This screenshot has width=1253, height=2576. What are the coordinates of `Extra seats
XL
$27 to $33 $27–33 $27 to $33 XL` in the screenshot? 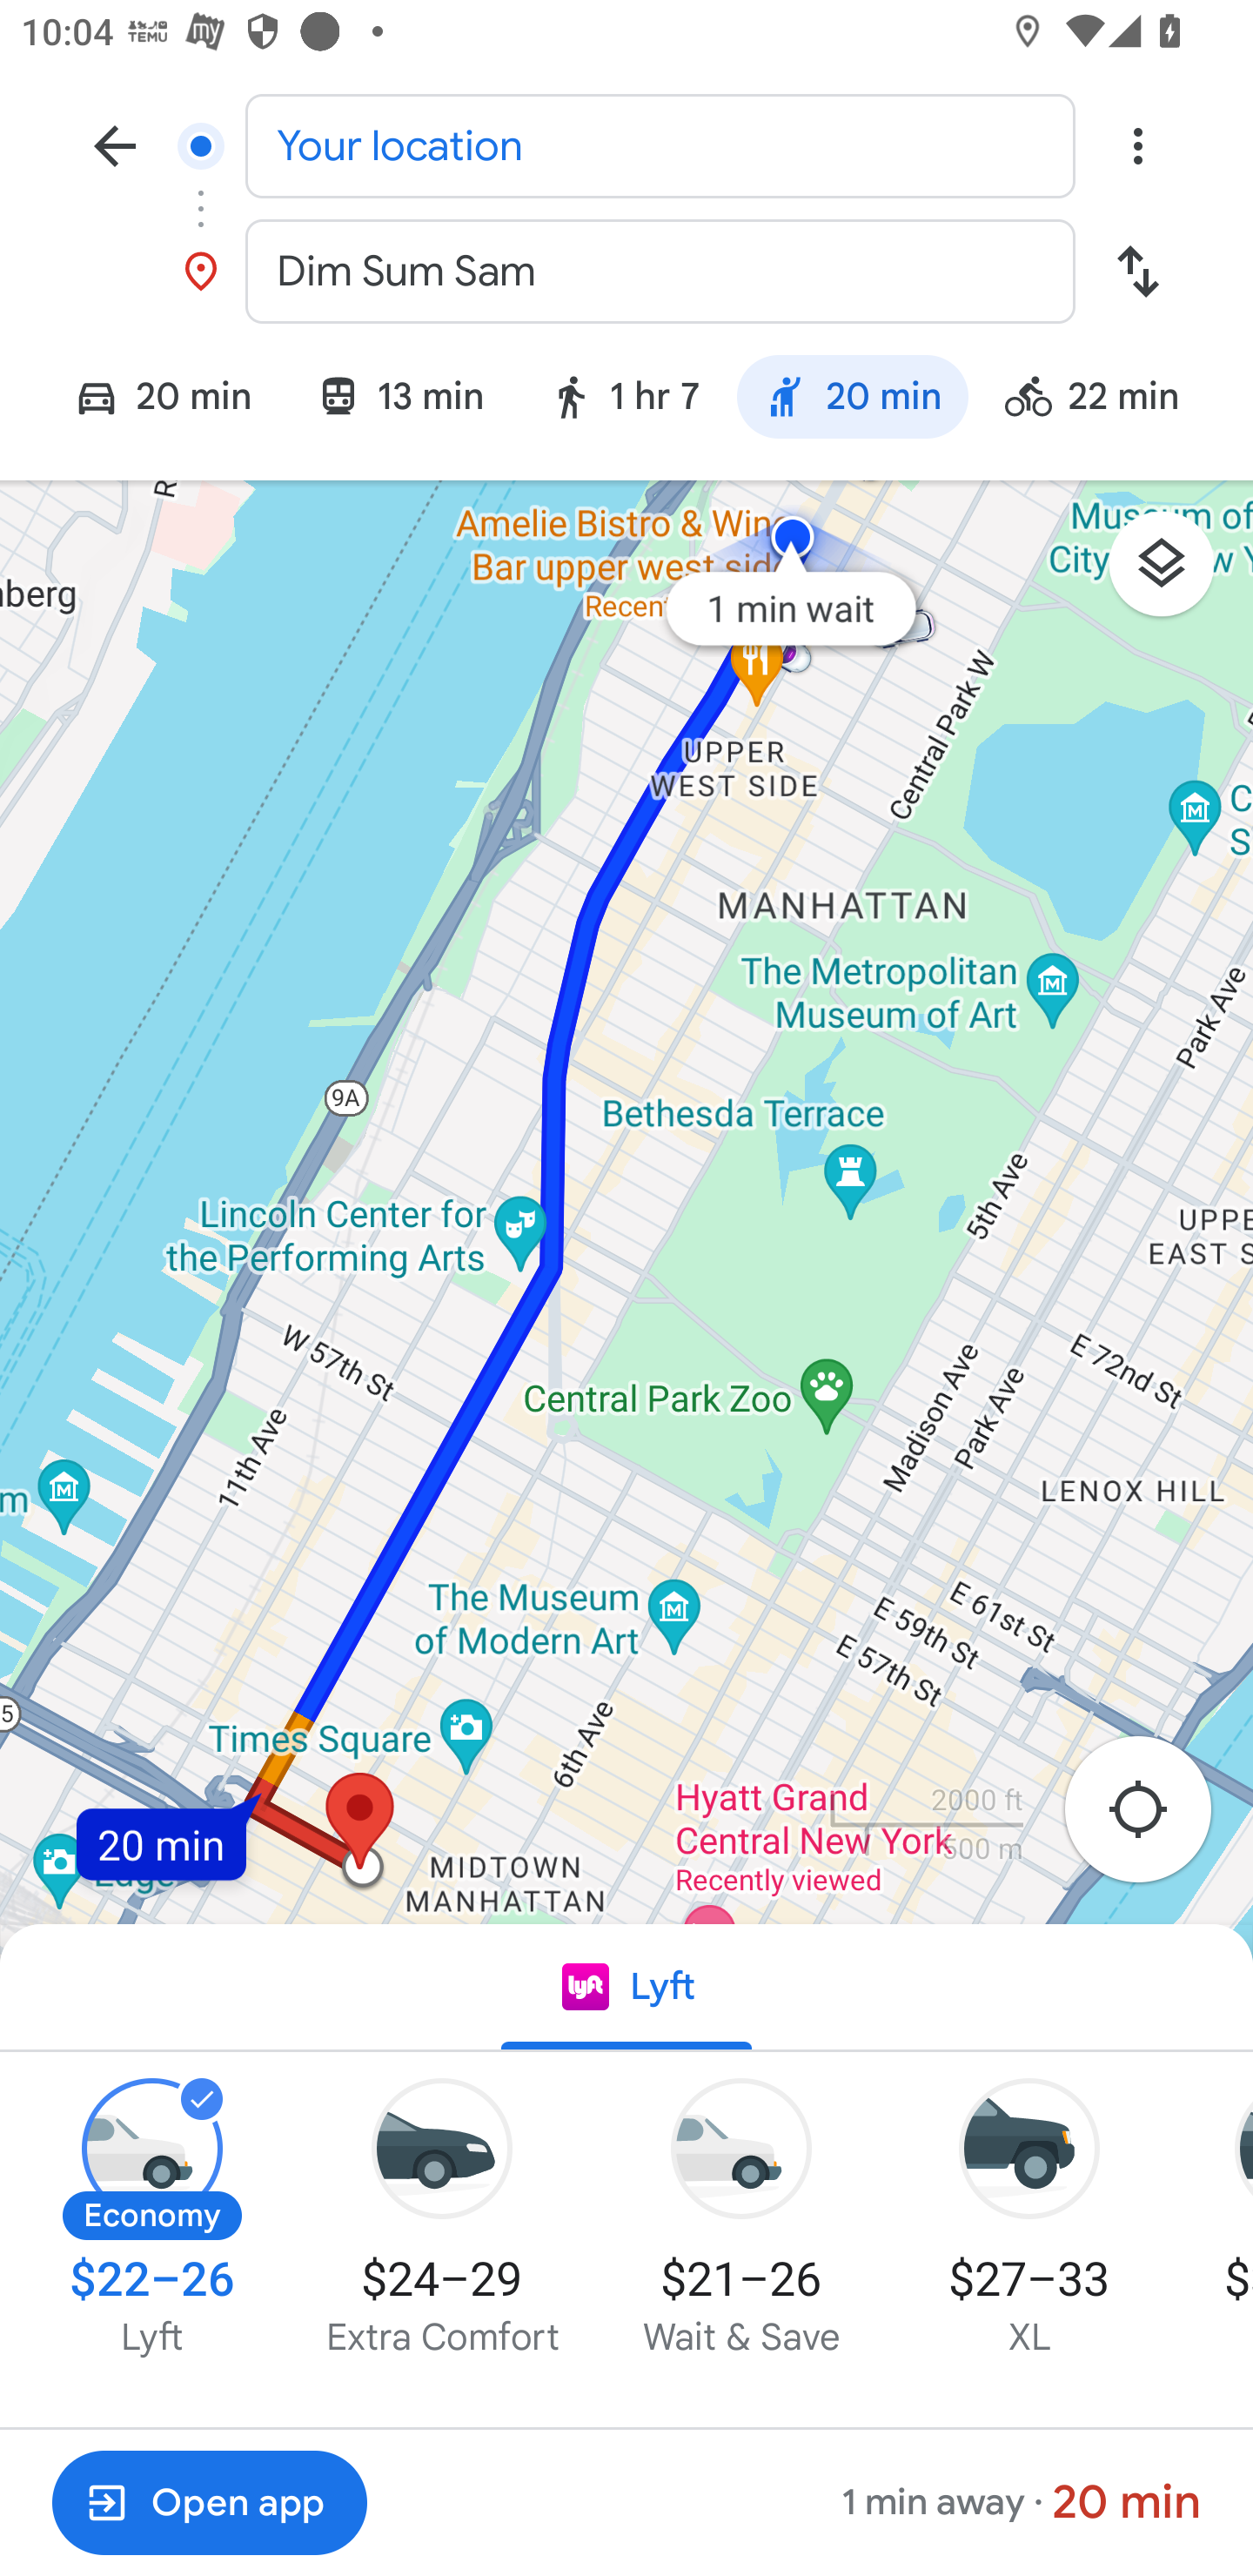 It's located at (1029, 2219).